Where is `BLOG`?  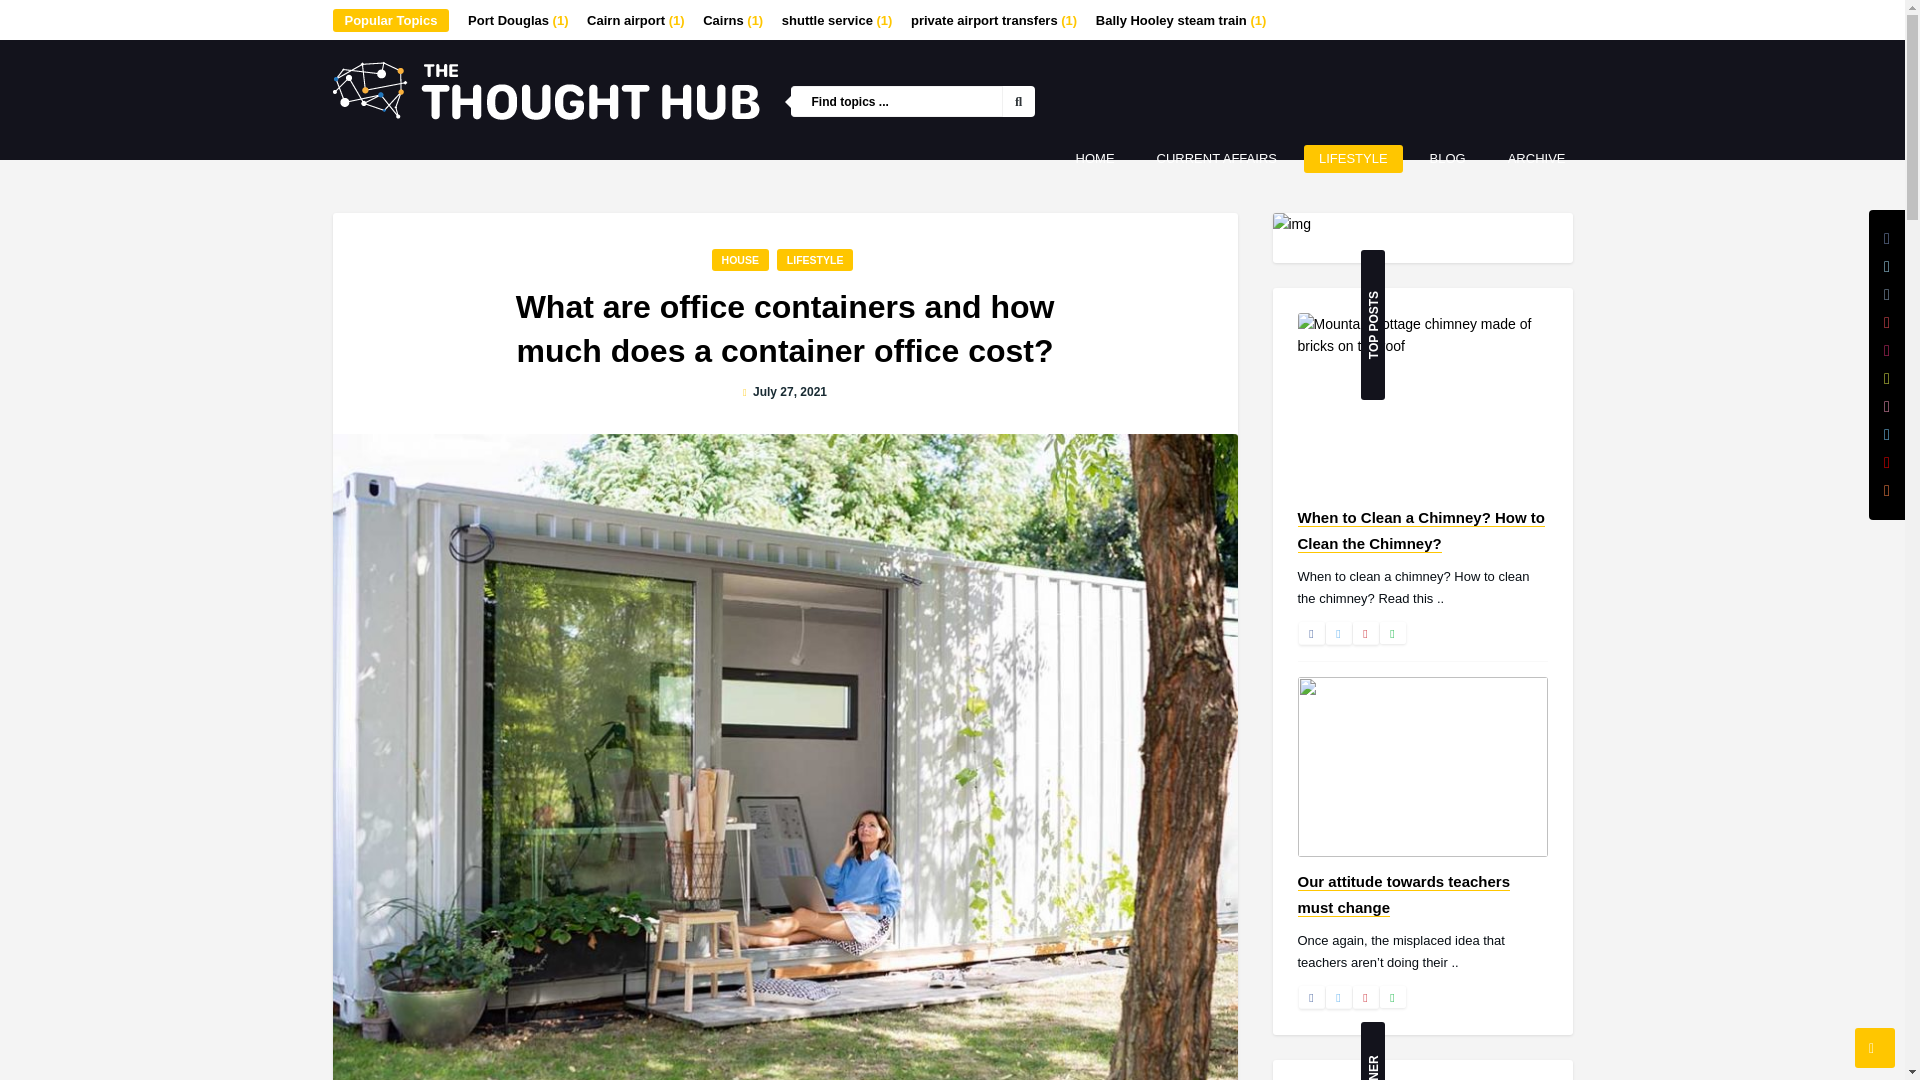 BLOG is located at coordinates (1448, 158).